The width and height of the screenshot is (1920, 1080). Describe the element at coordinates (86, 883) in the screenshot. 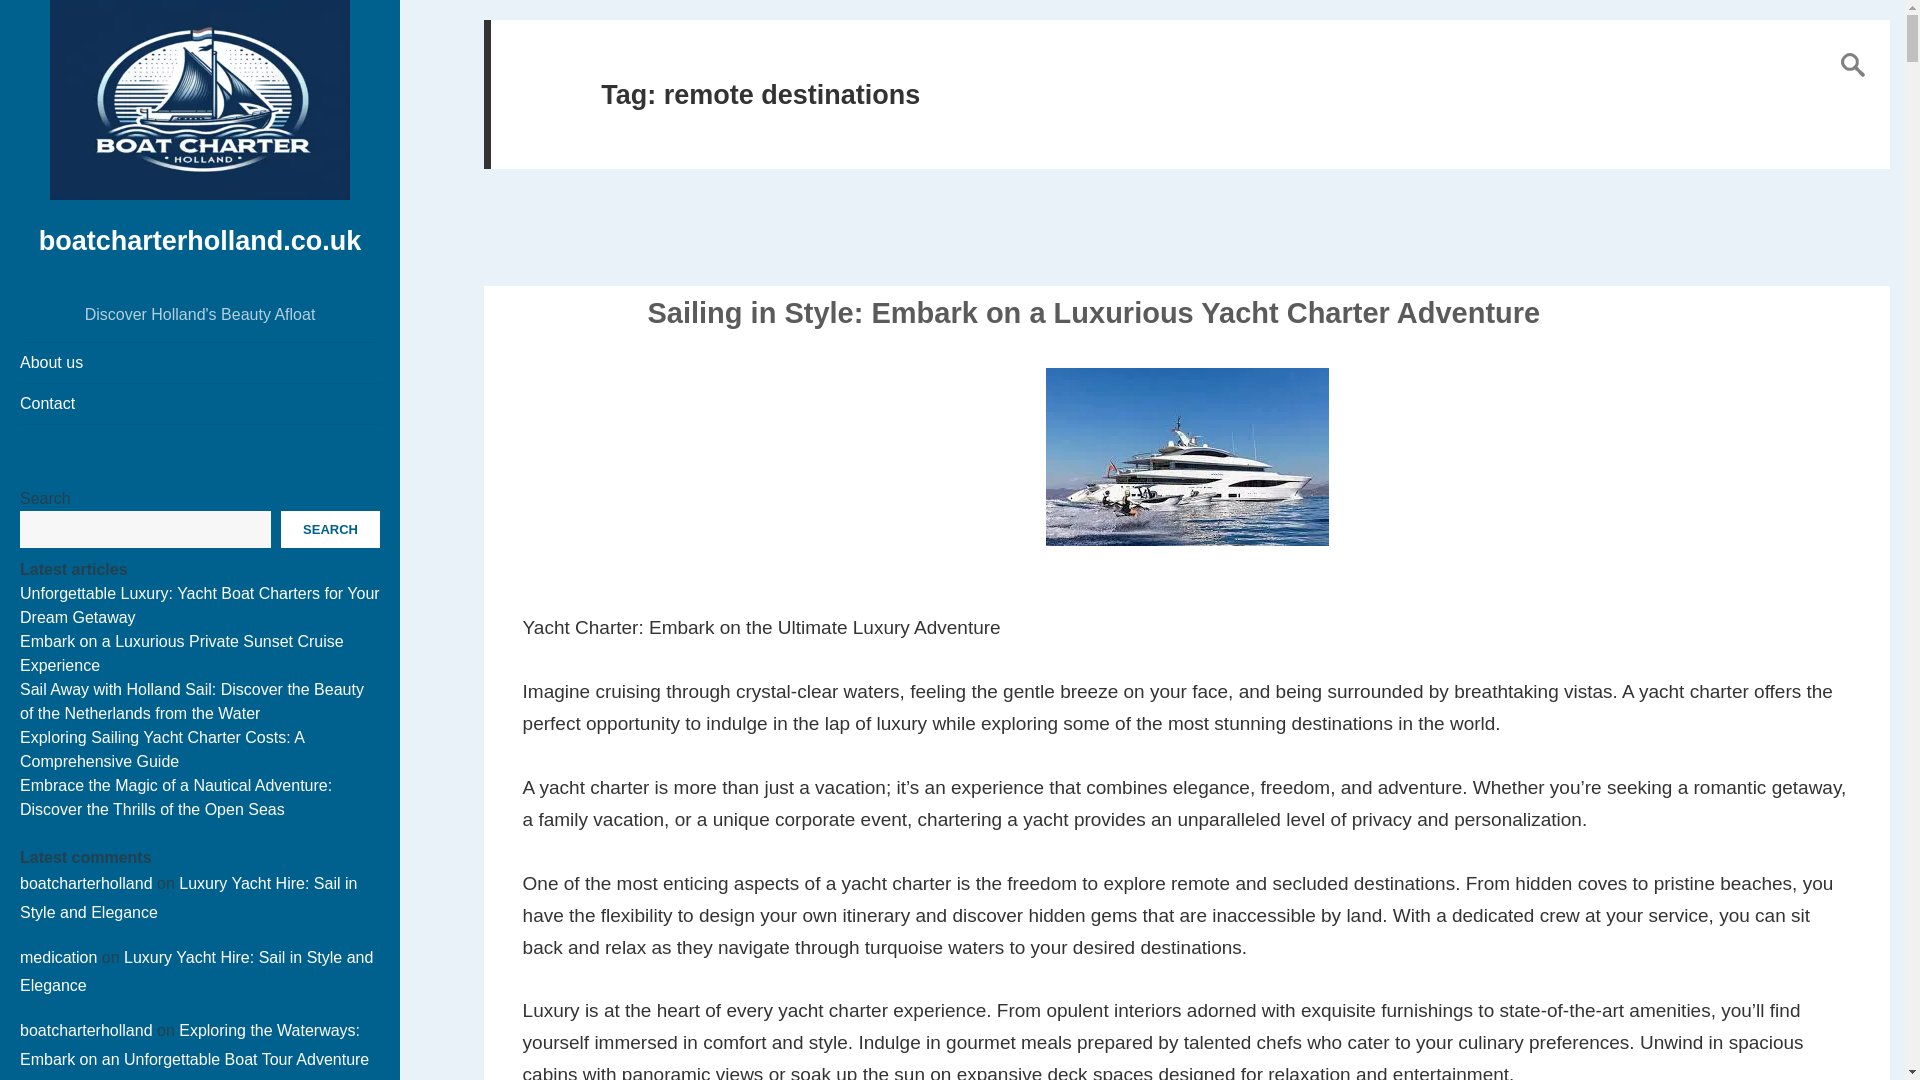

I see `boatcharterholland` at that location.